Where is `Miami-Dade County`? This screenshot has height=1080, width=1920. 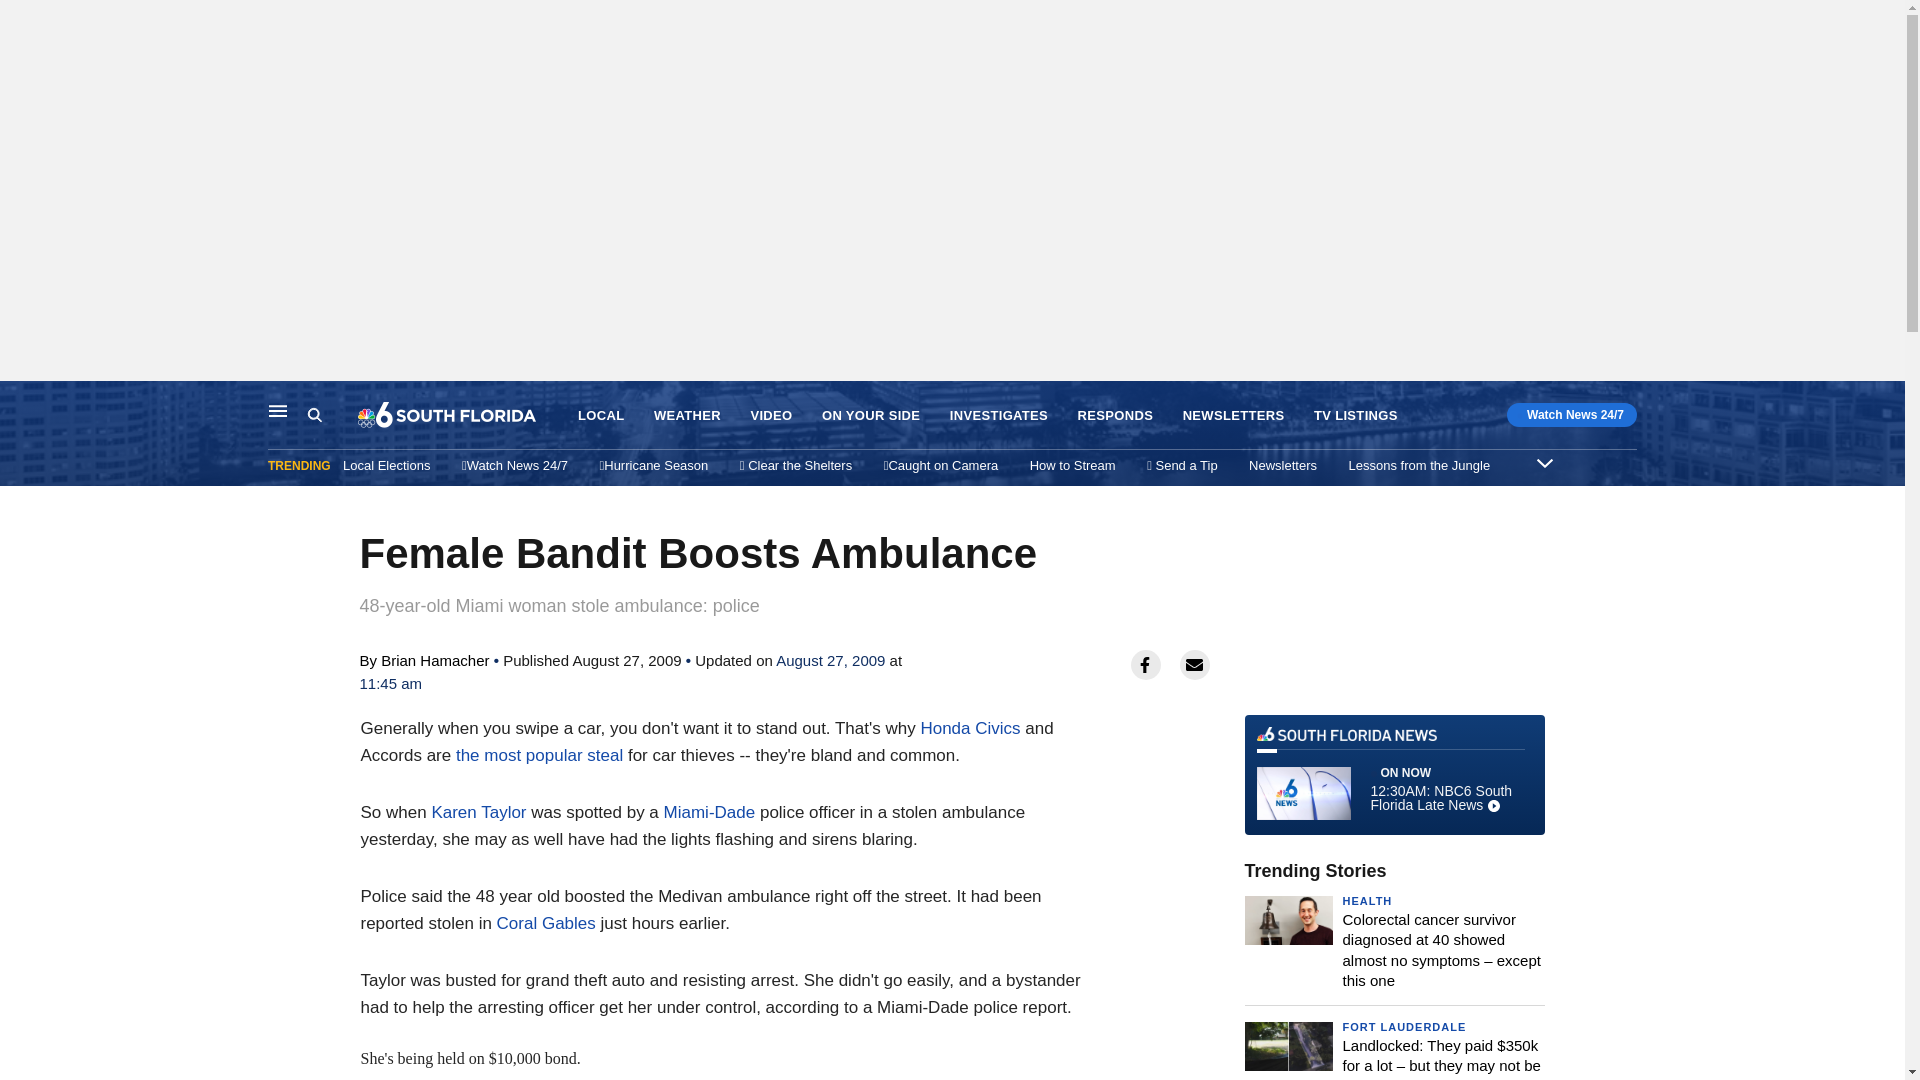 Miami-Dade County is located at coordinates (710, 812).